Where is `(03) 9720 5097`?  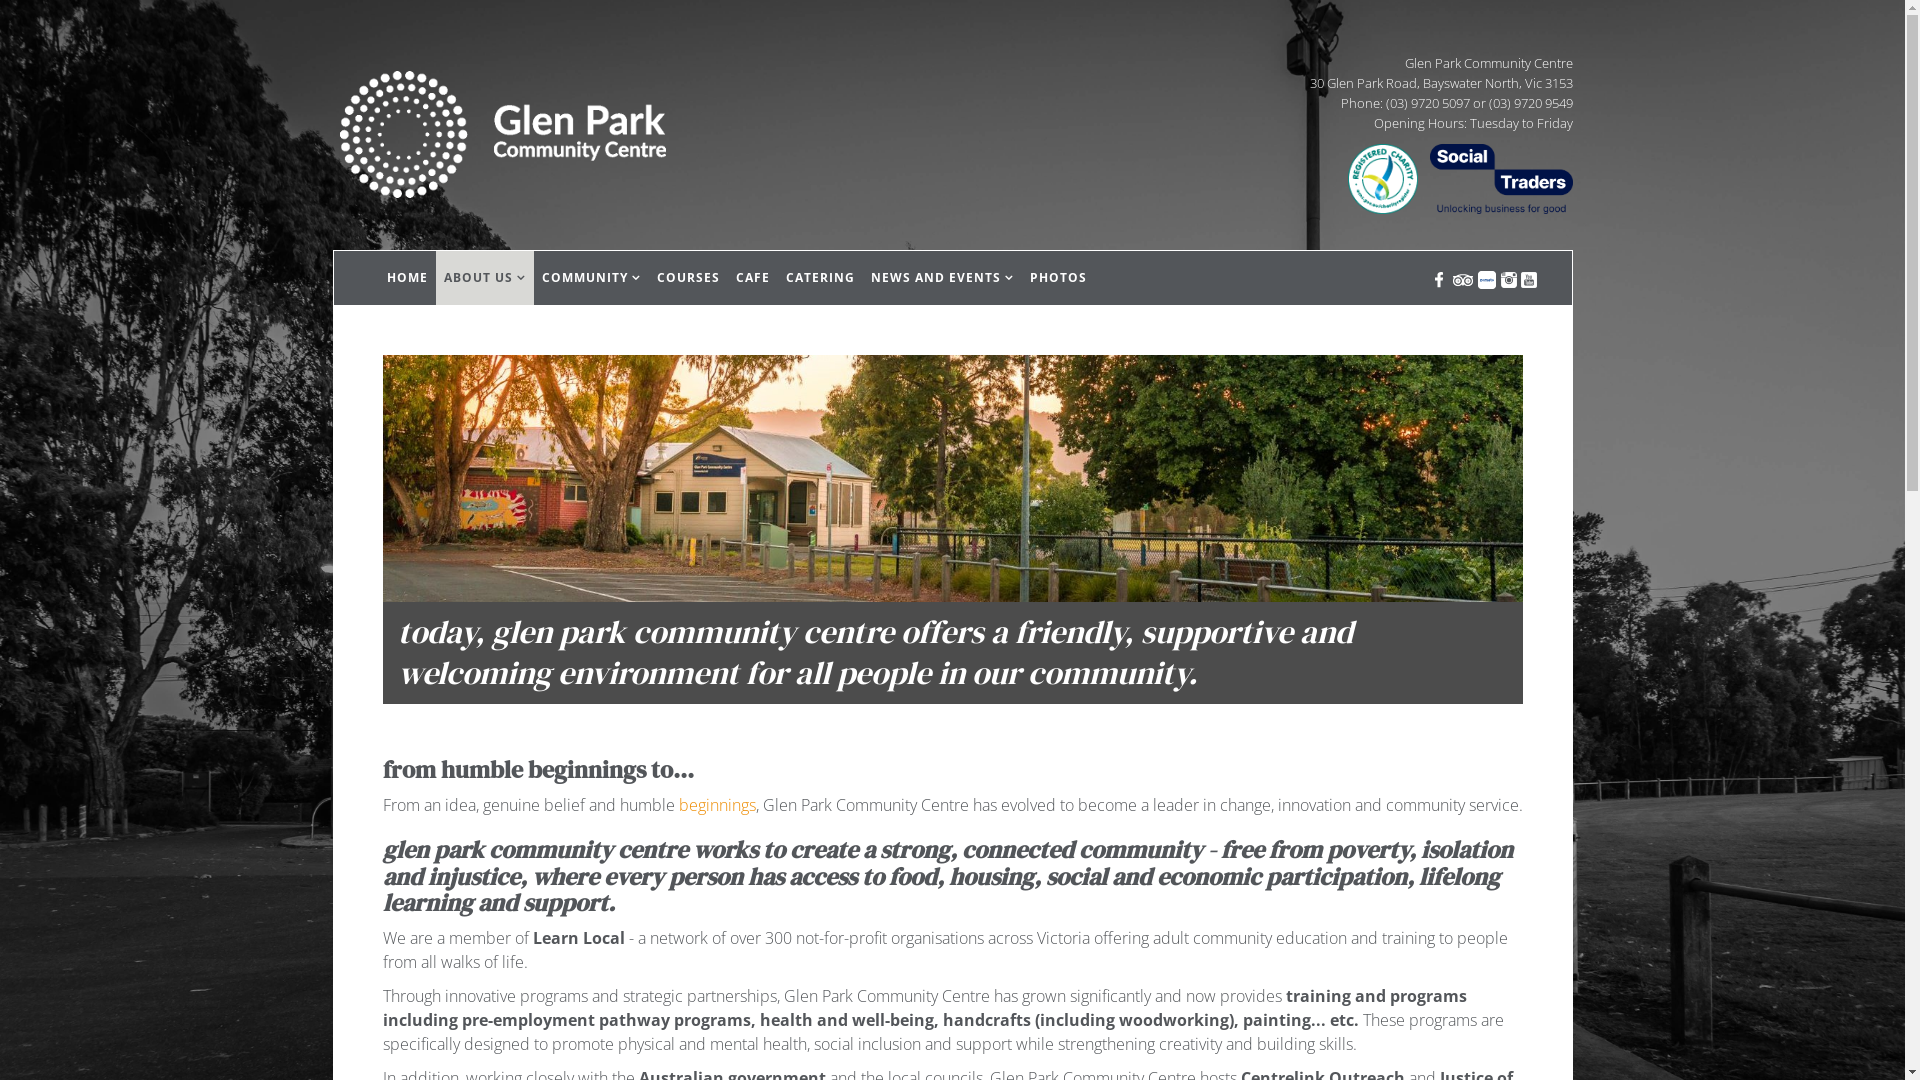
(03) 9720 5097 is located at coordinates (1428, 103).